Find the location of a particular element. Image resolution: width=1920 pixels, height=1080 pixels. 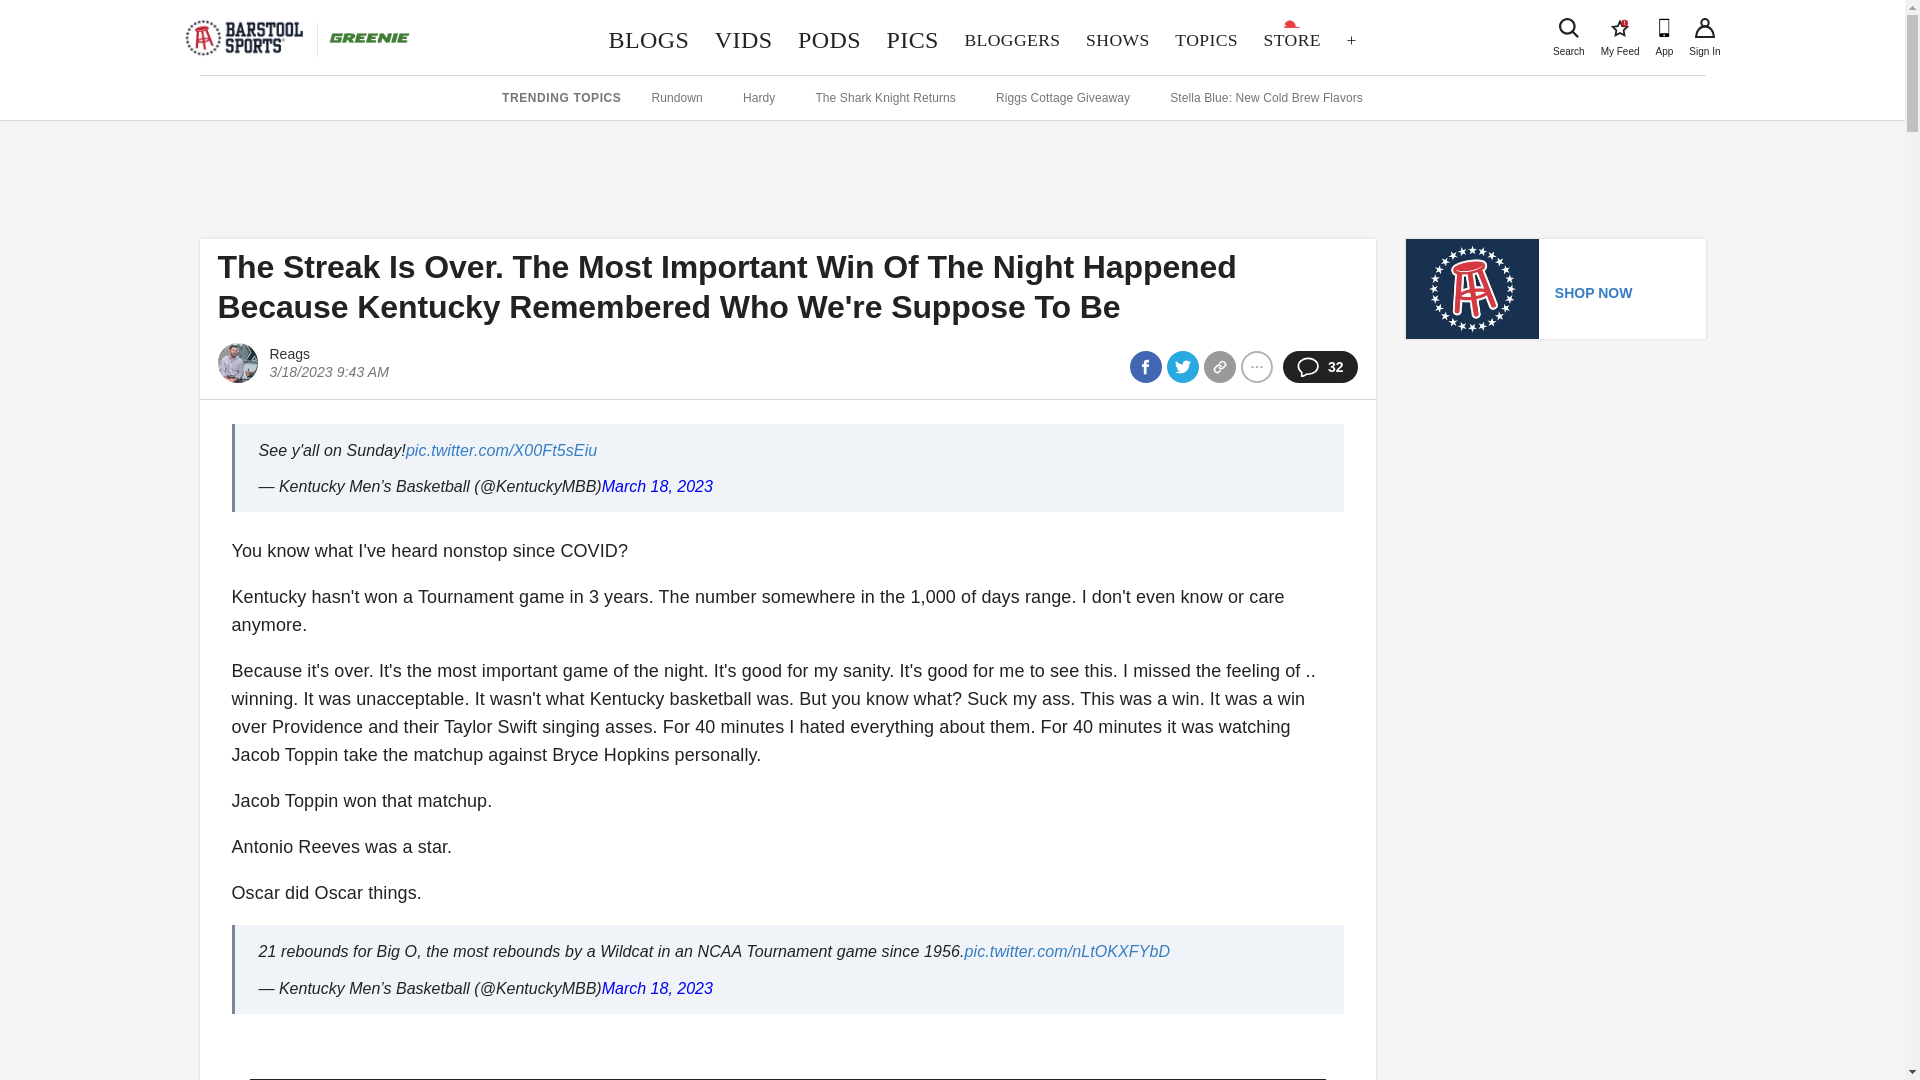

Sign Up is located at coordinates (829, 40).